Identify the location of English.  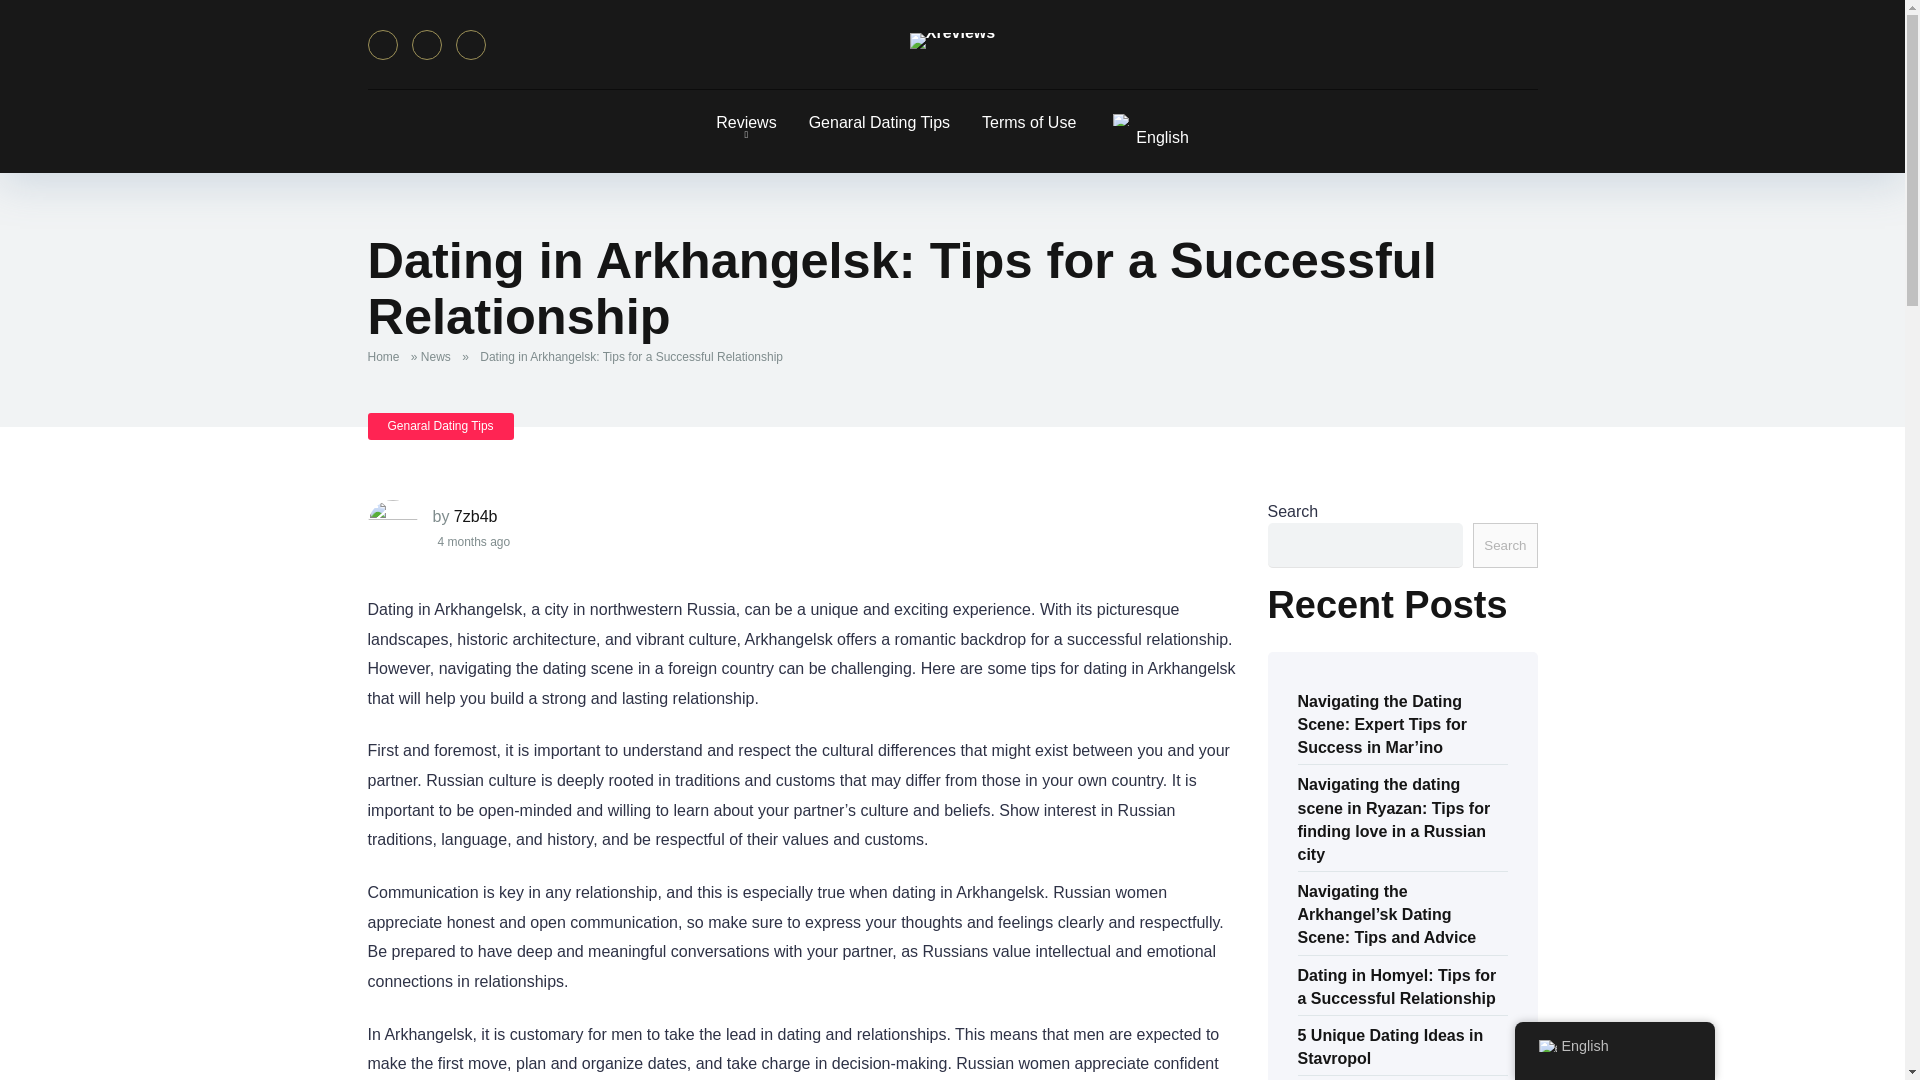
(1122, 120).